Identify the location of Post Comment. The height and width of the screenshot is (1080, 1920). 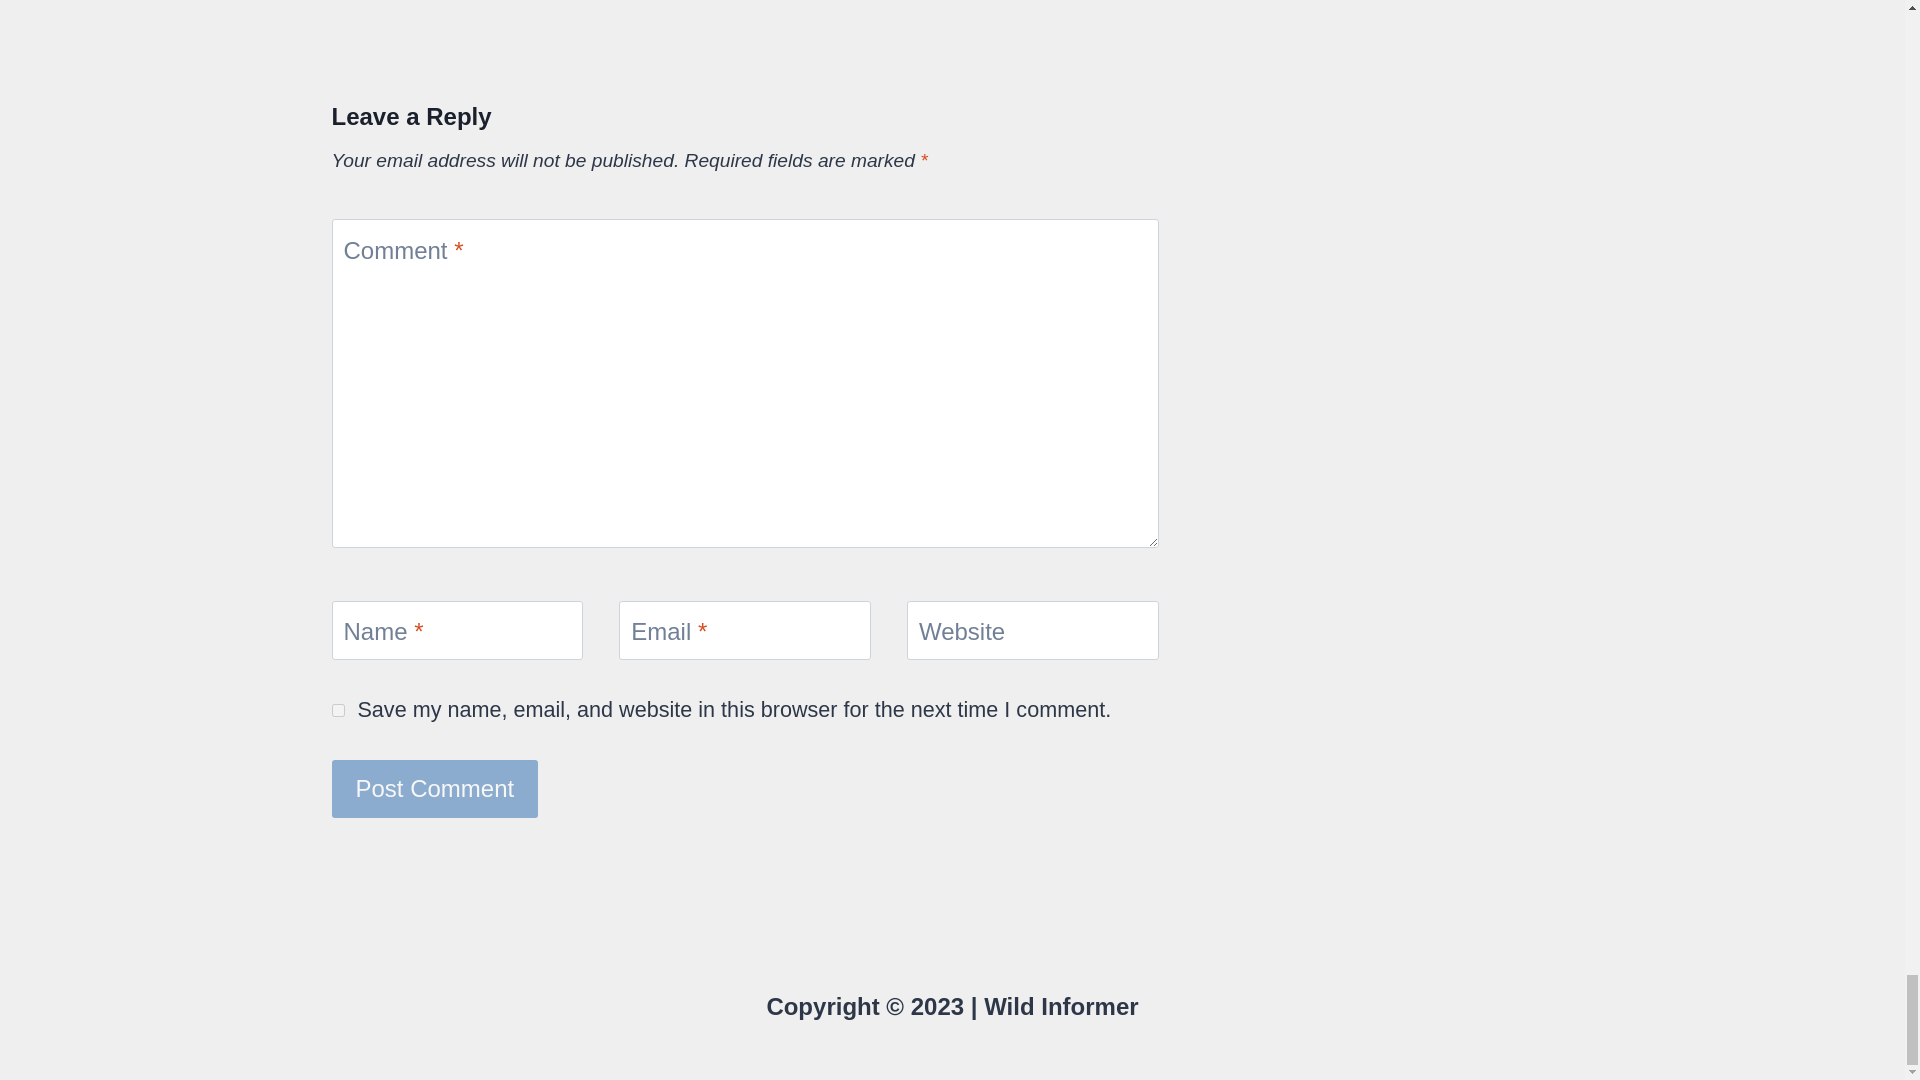
(436, 788).